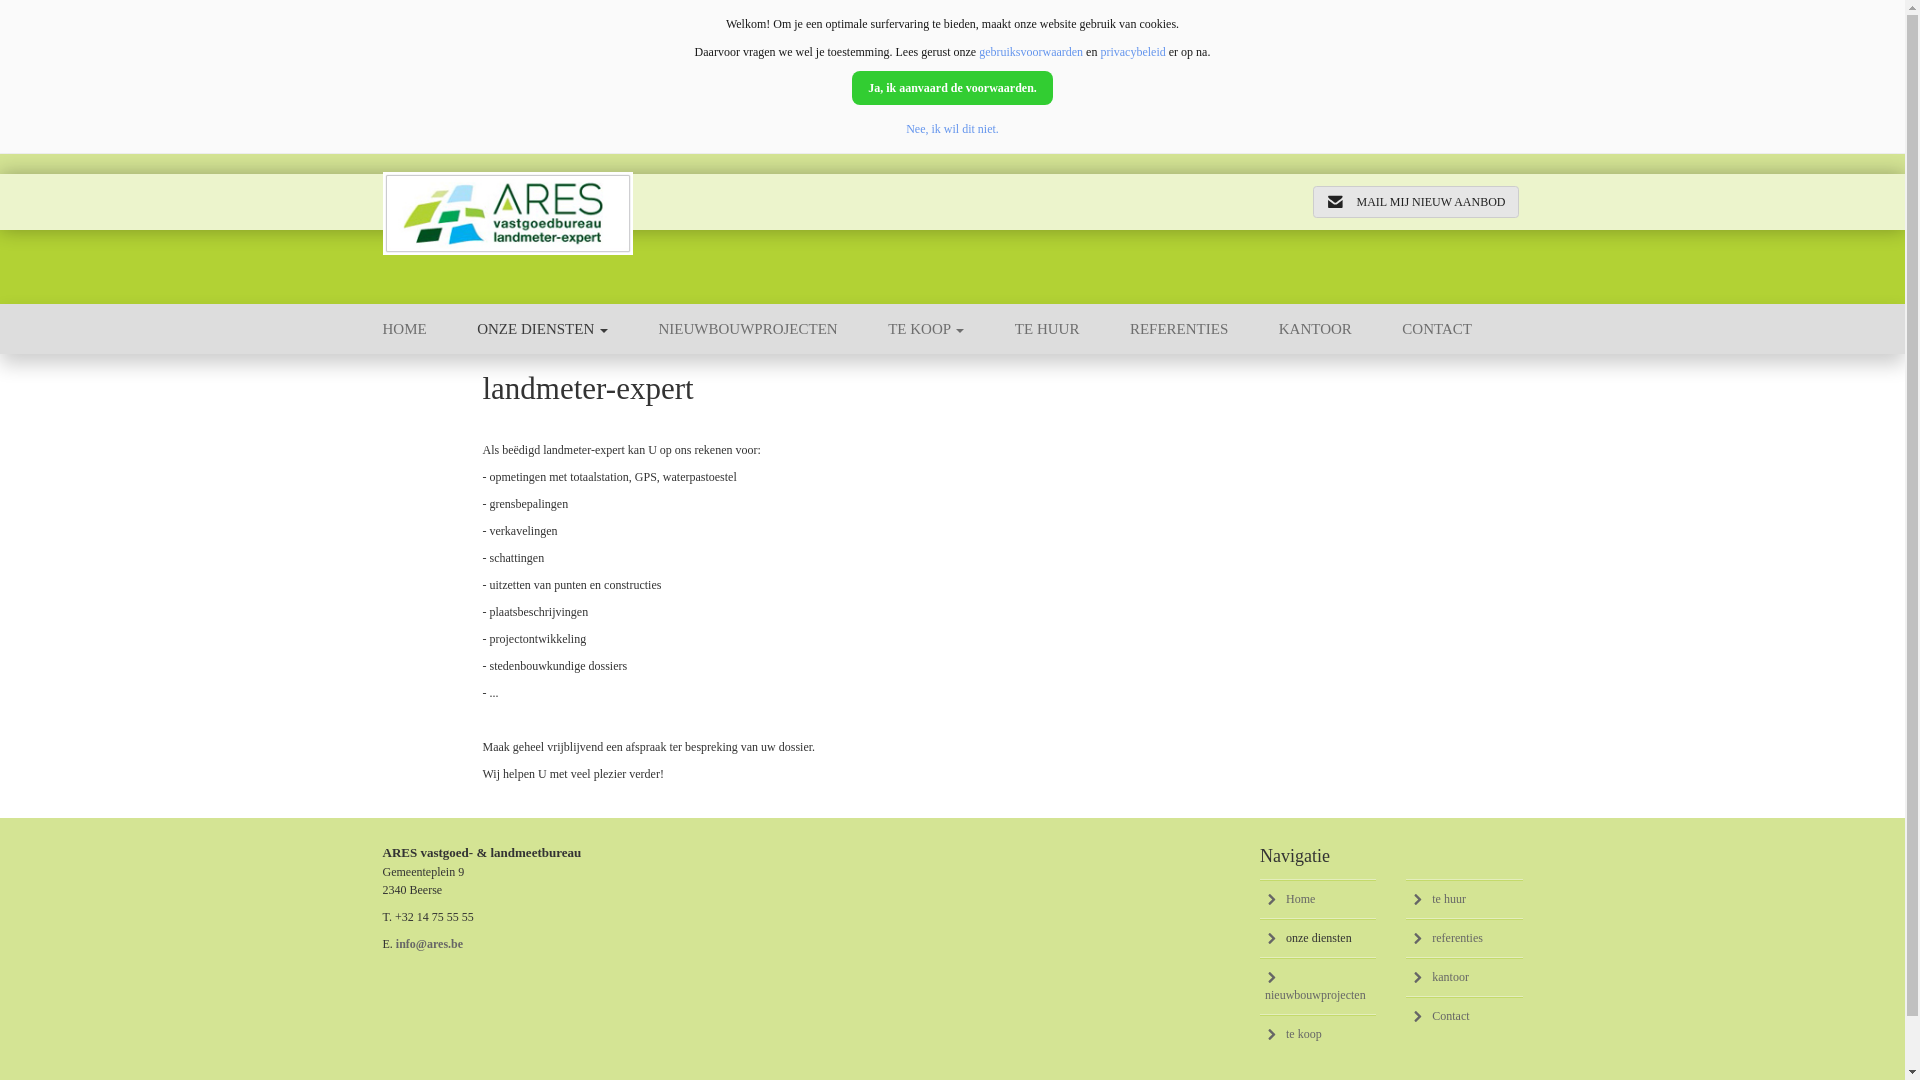 The height and width of the screenshot is (1080, 1920). What do you see at coordinates (1464, 977) in the screenshot?
I see `kantoor` at bounding box center [1464, 977].